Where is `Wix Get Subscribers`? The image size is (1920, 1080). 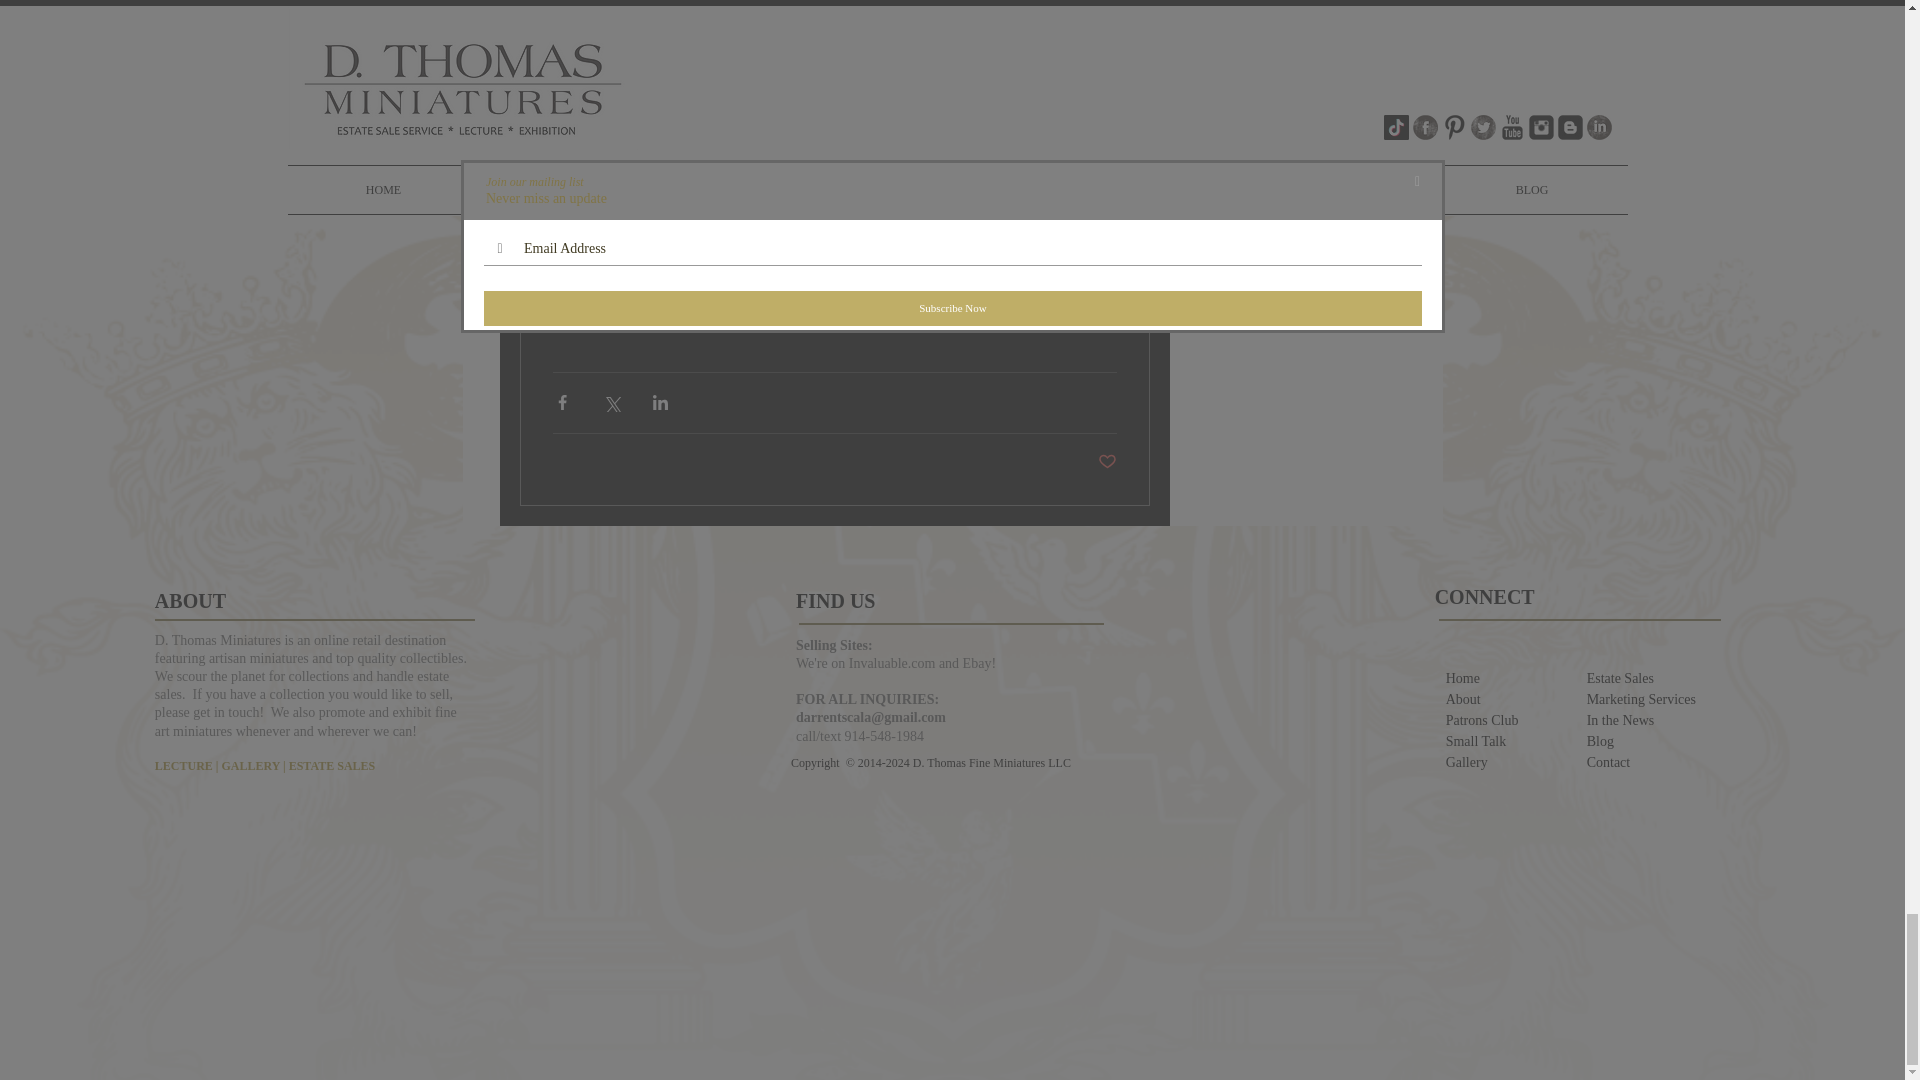 Wix Get Subscribers is located at coordinates (954, 928).